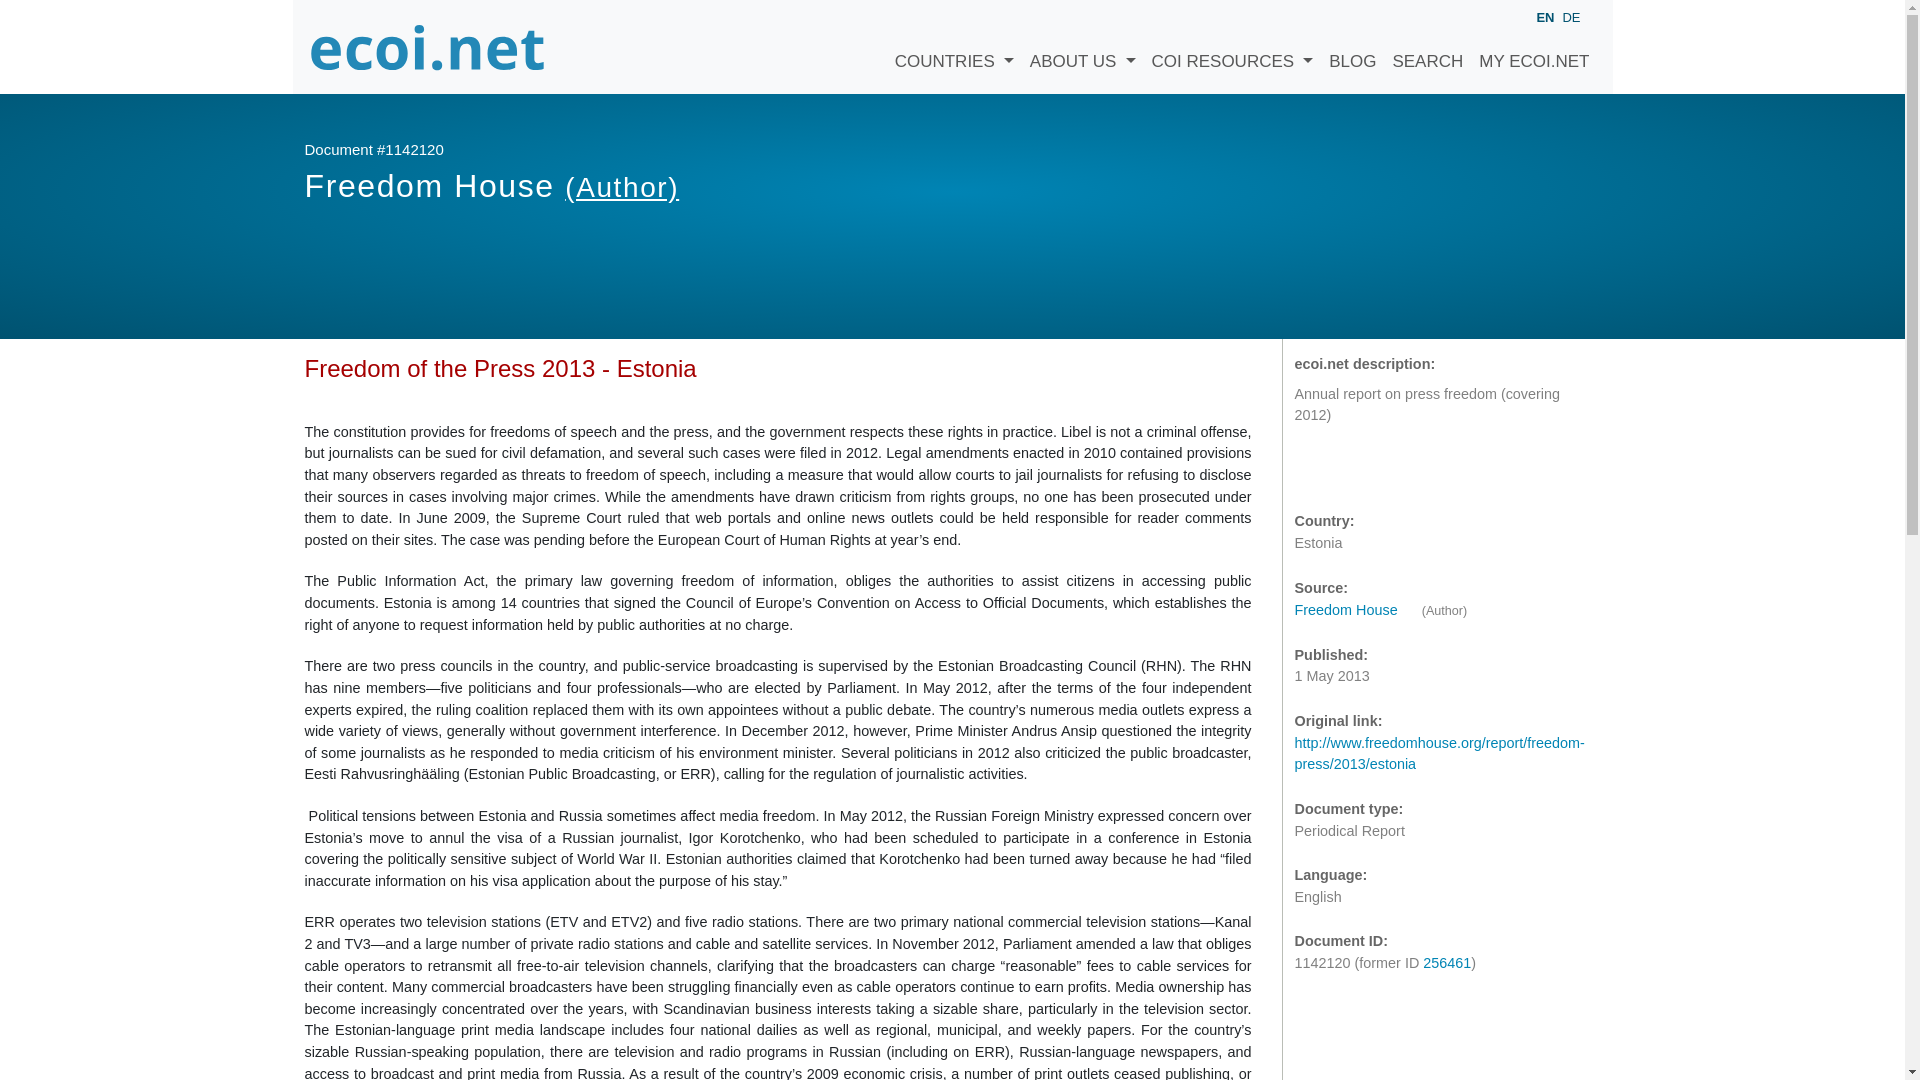 The image size is (1920, 1080). What do you see at coordinates (1446, 962) in the screenshot?
I see `256461` at bounding box center [1446, 962].